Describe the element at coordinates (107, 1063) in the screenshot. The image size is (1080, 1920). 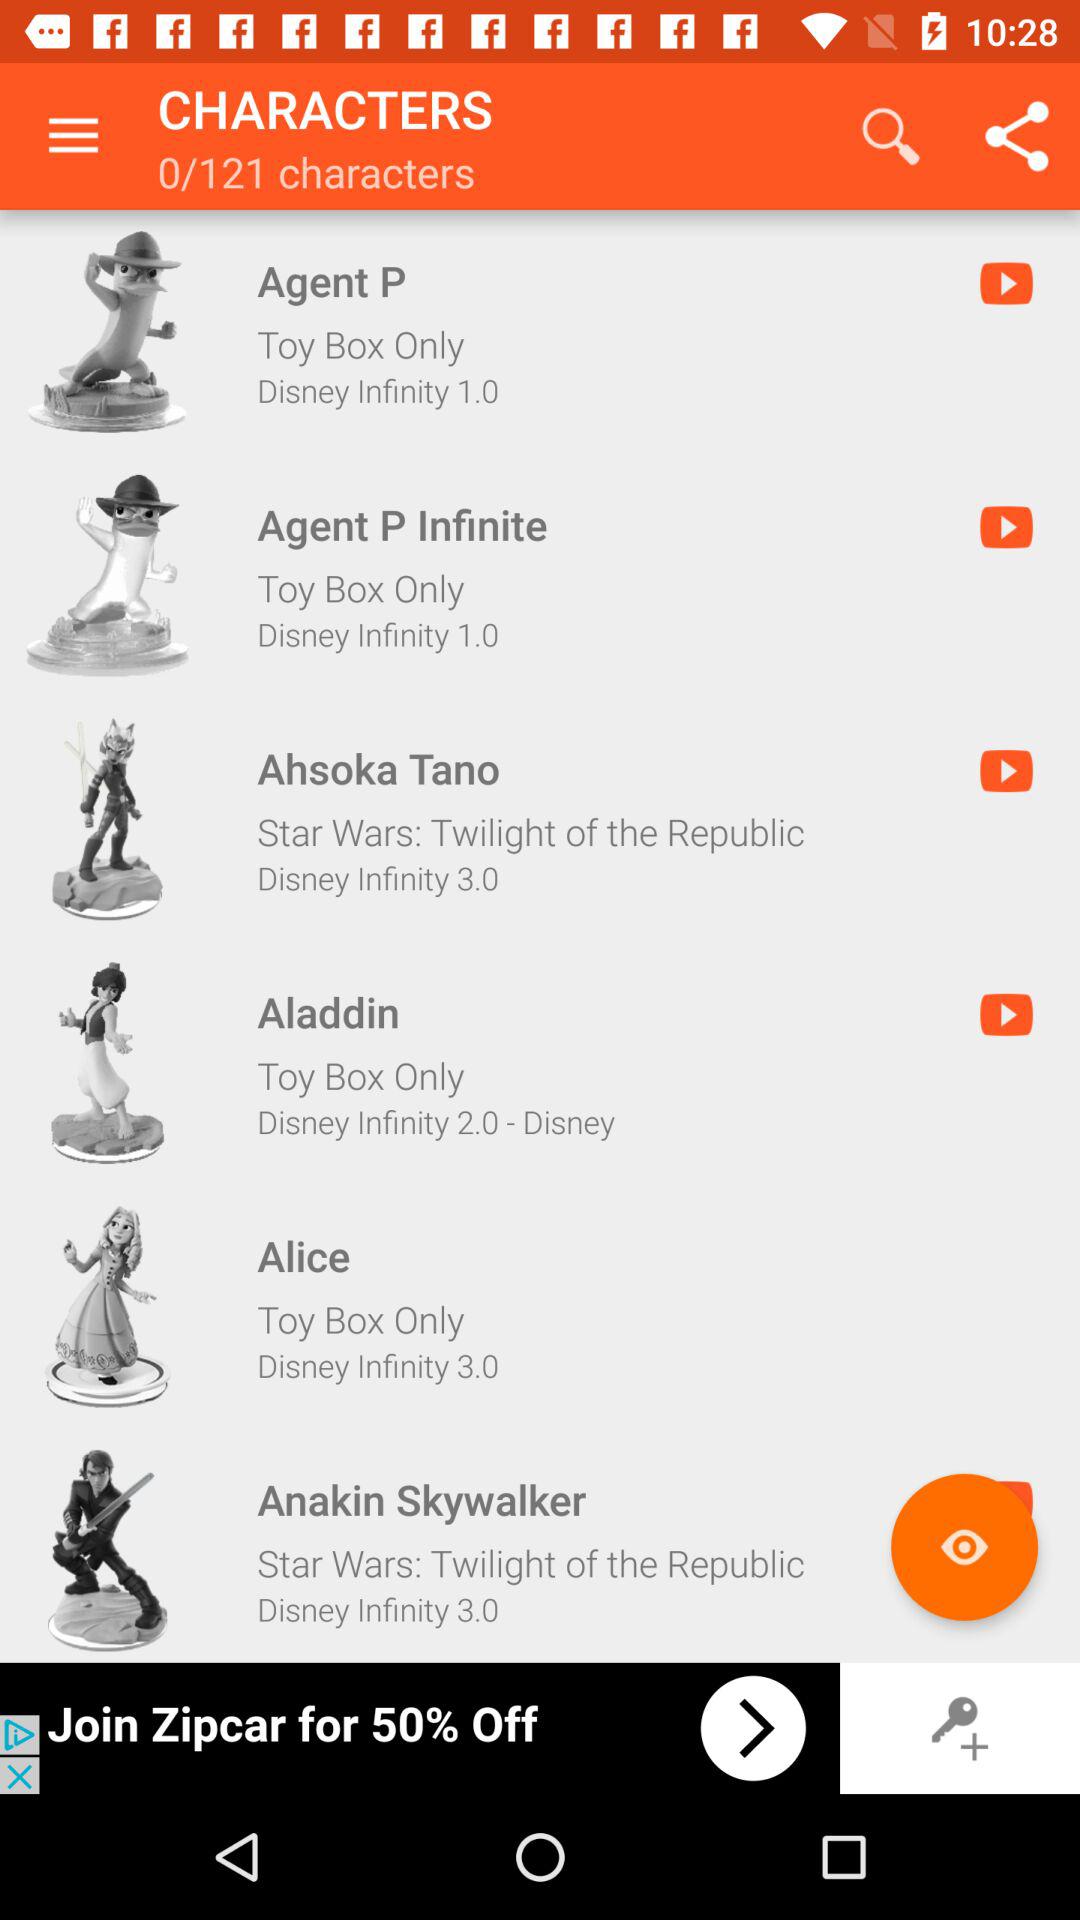
I see `view option` at that location.